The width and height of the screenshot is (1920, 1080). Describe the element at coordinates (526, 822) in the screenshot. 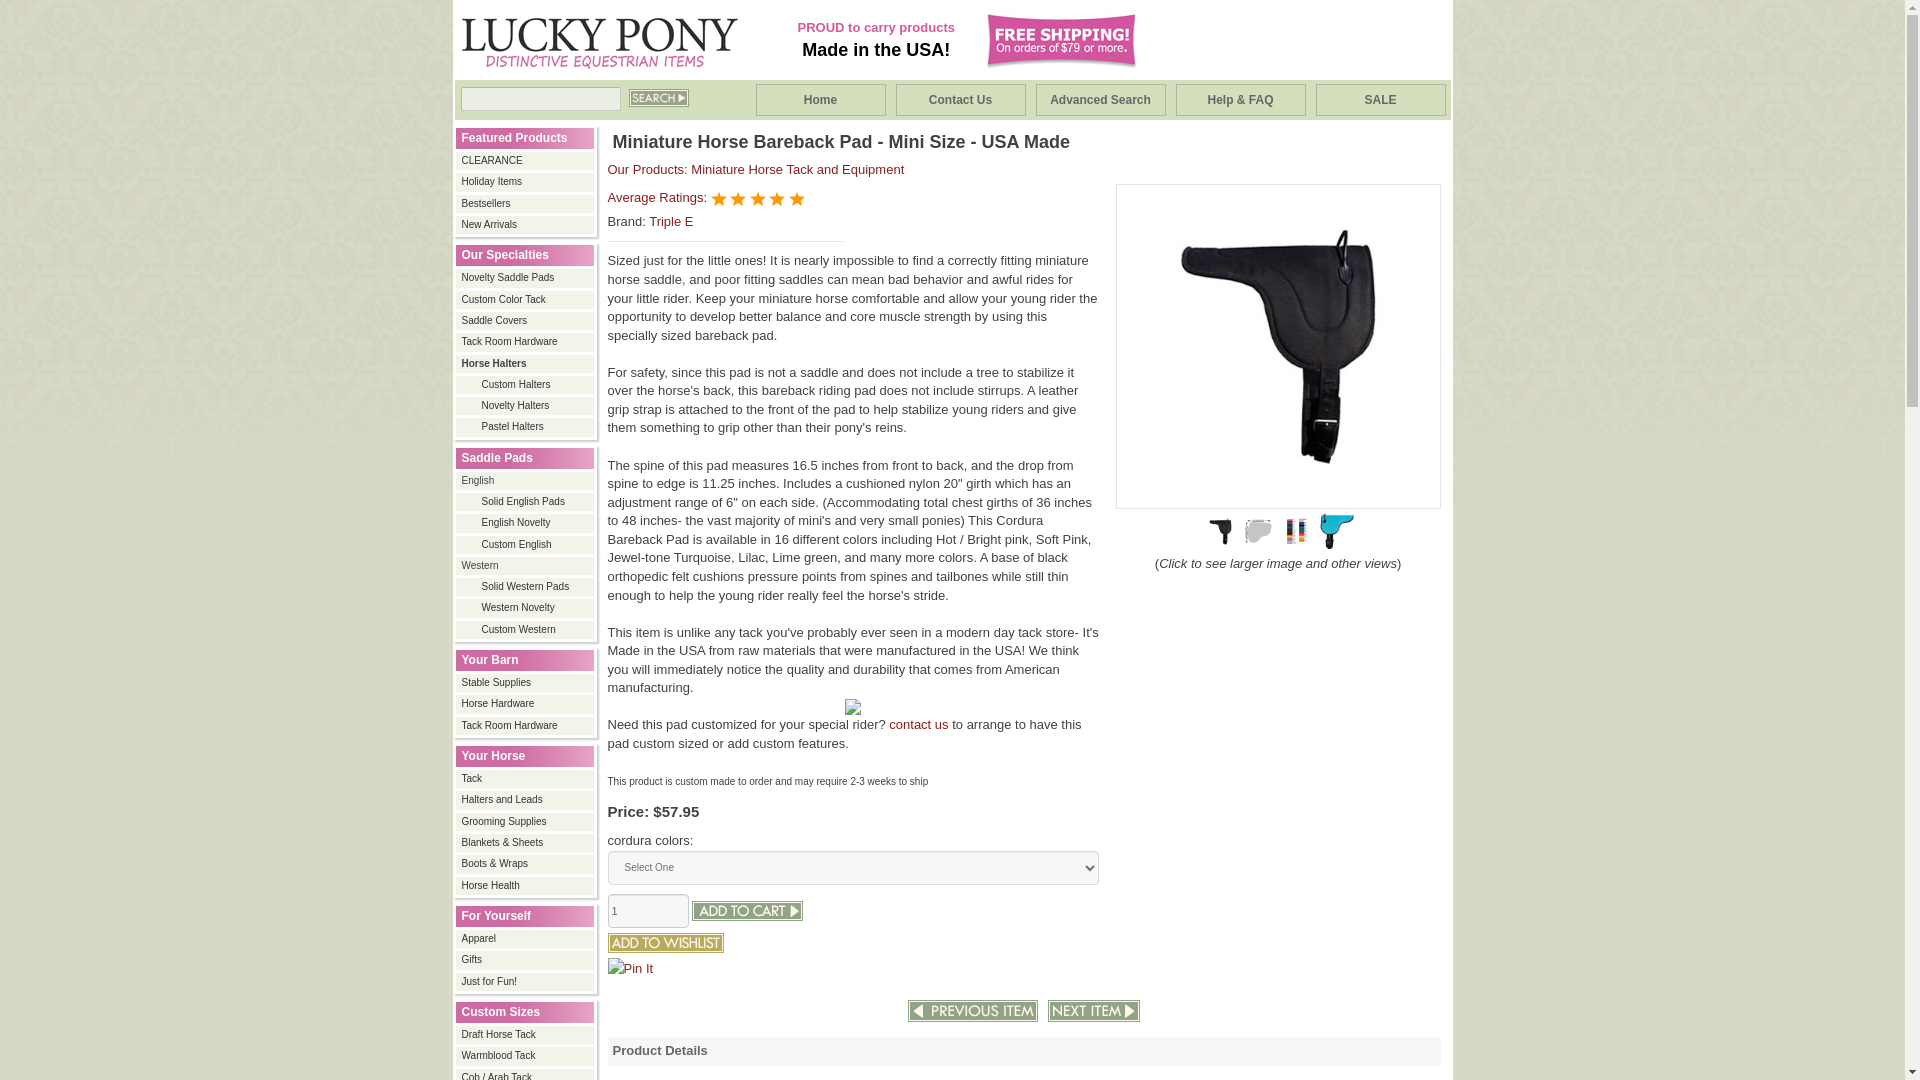

I see `Grooming Supplies` at that location.